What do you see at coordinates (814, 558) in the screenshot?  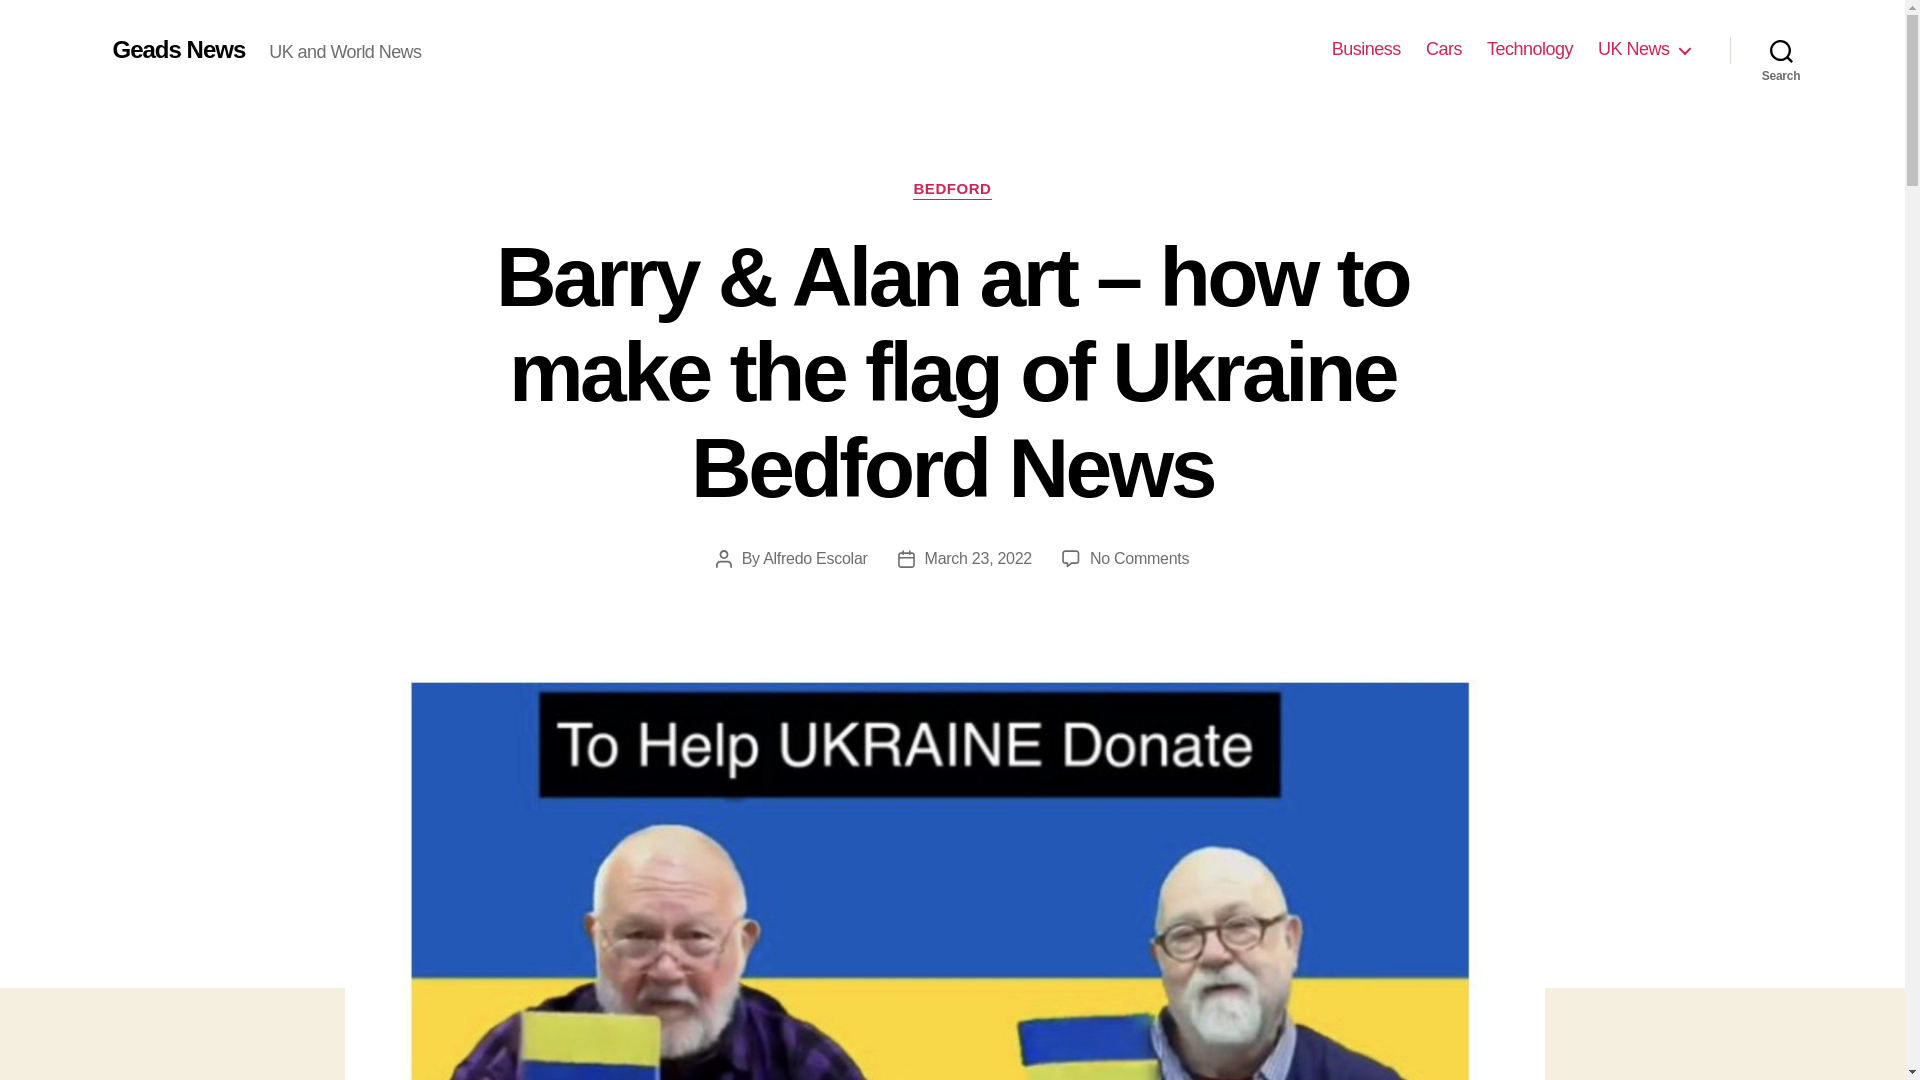 I see `Alfredo Escolar` at bounding box center [814, 558].